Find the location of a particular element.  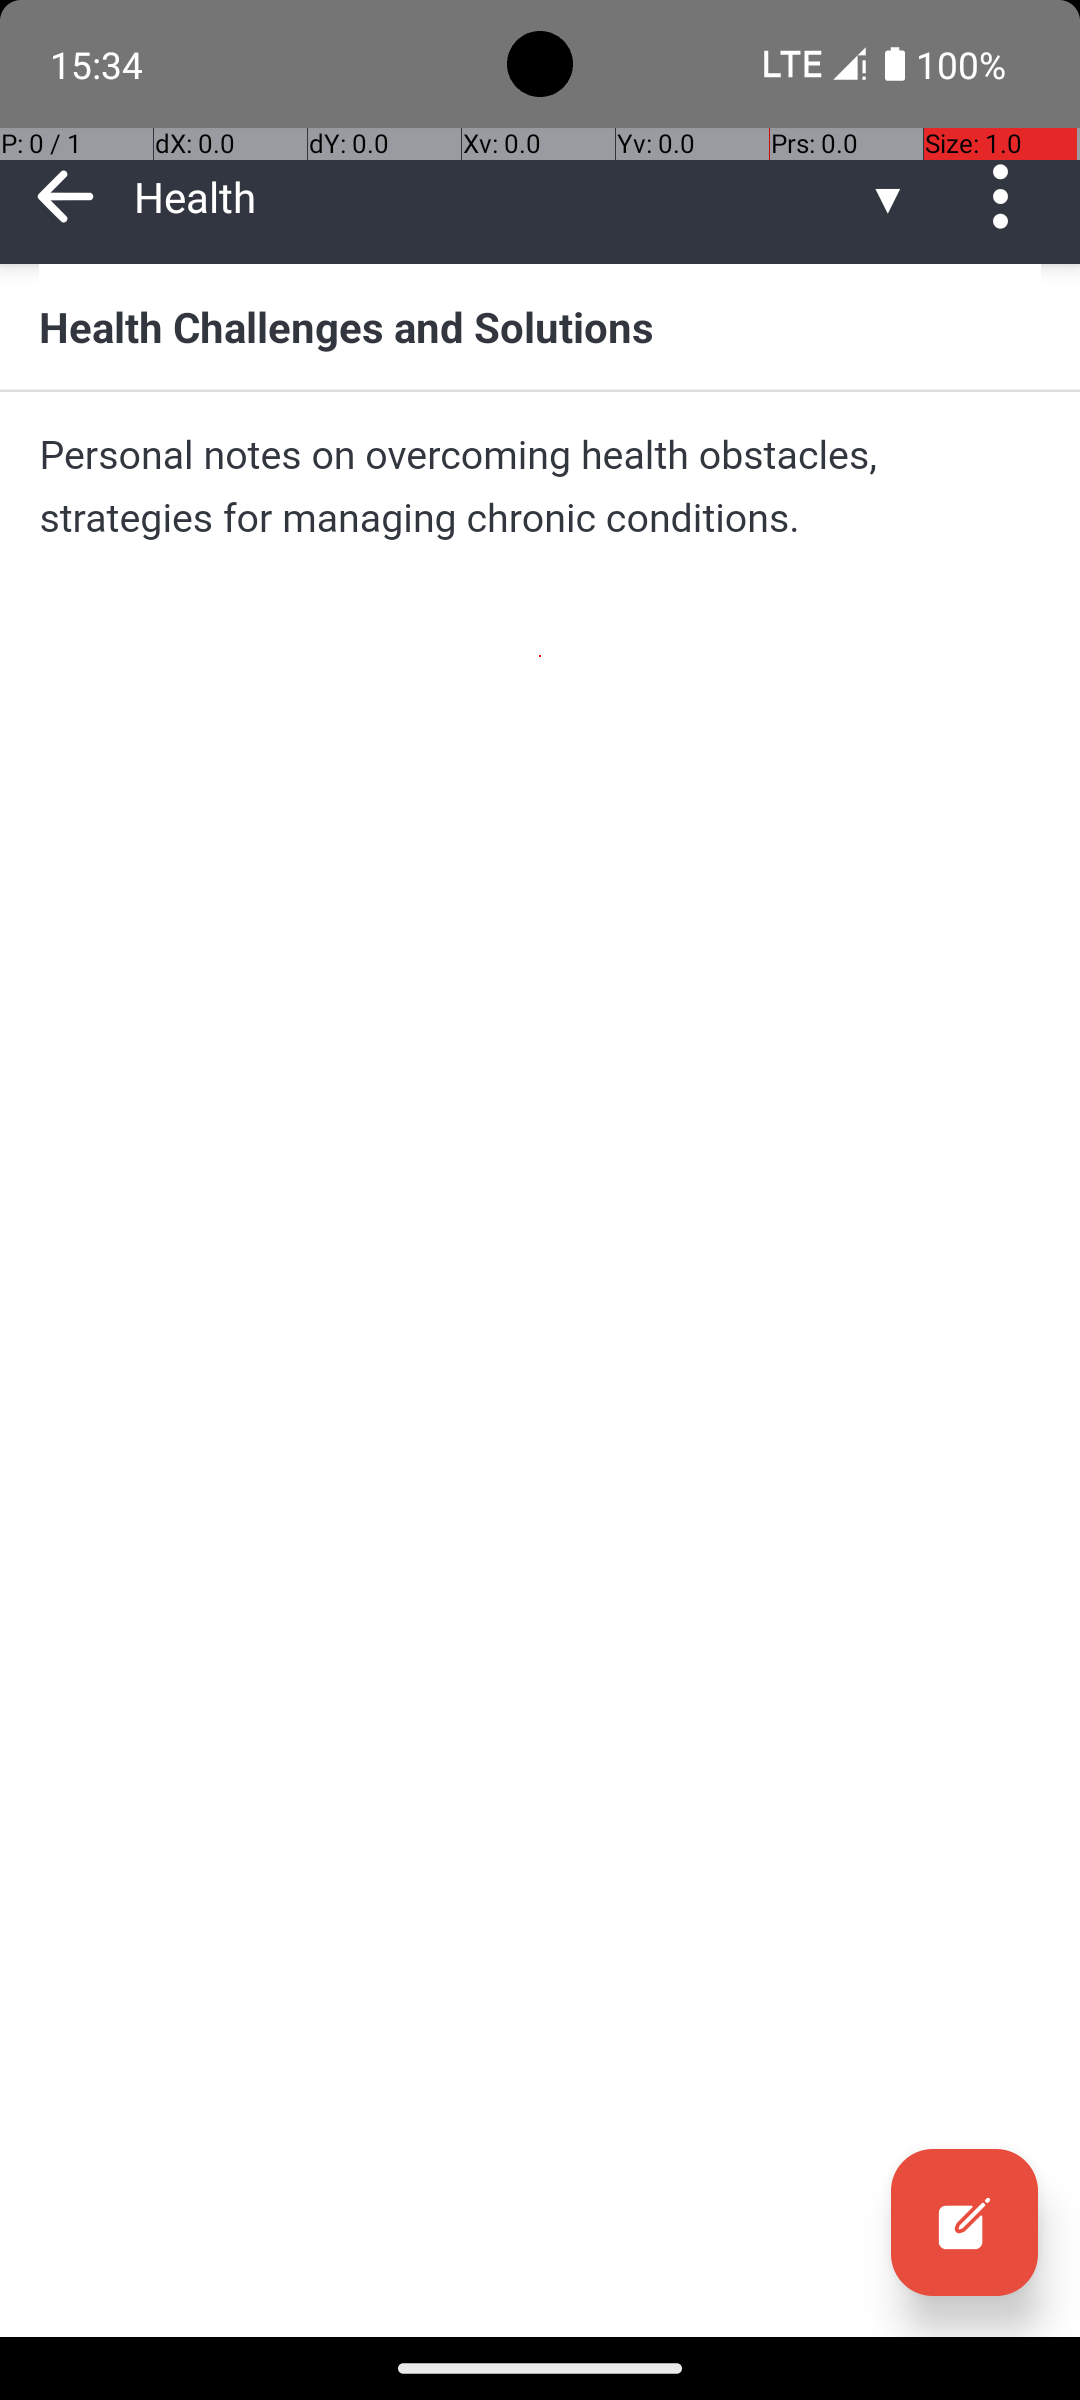

Health Challenges and Solutions is located at coordinates (540, 326).